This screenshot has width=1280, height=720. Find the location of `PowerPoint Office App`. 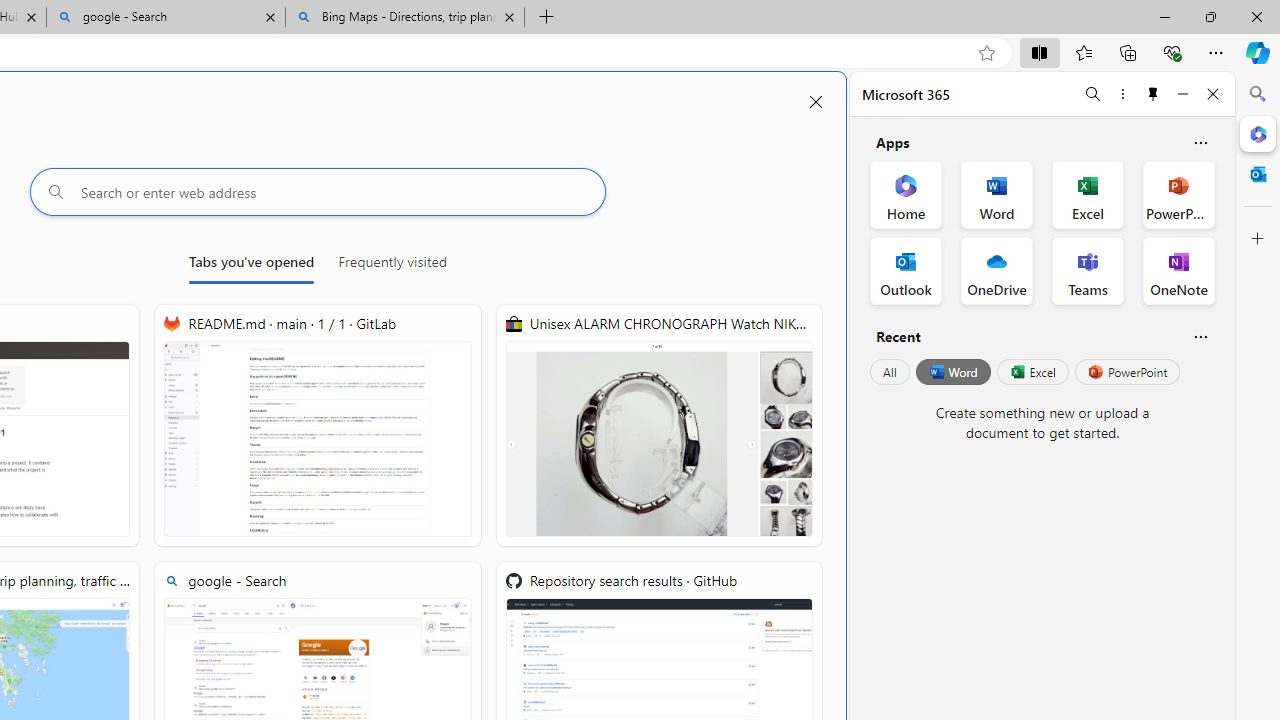

PowerPoint Office App is located at coordinates (1178, 194).